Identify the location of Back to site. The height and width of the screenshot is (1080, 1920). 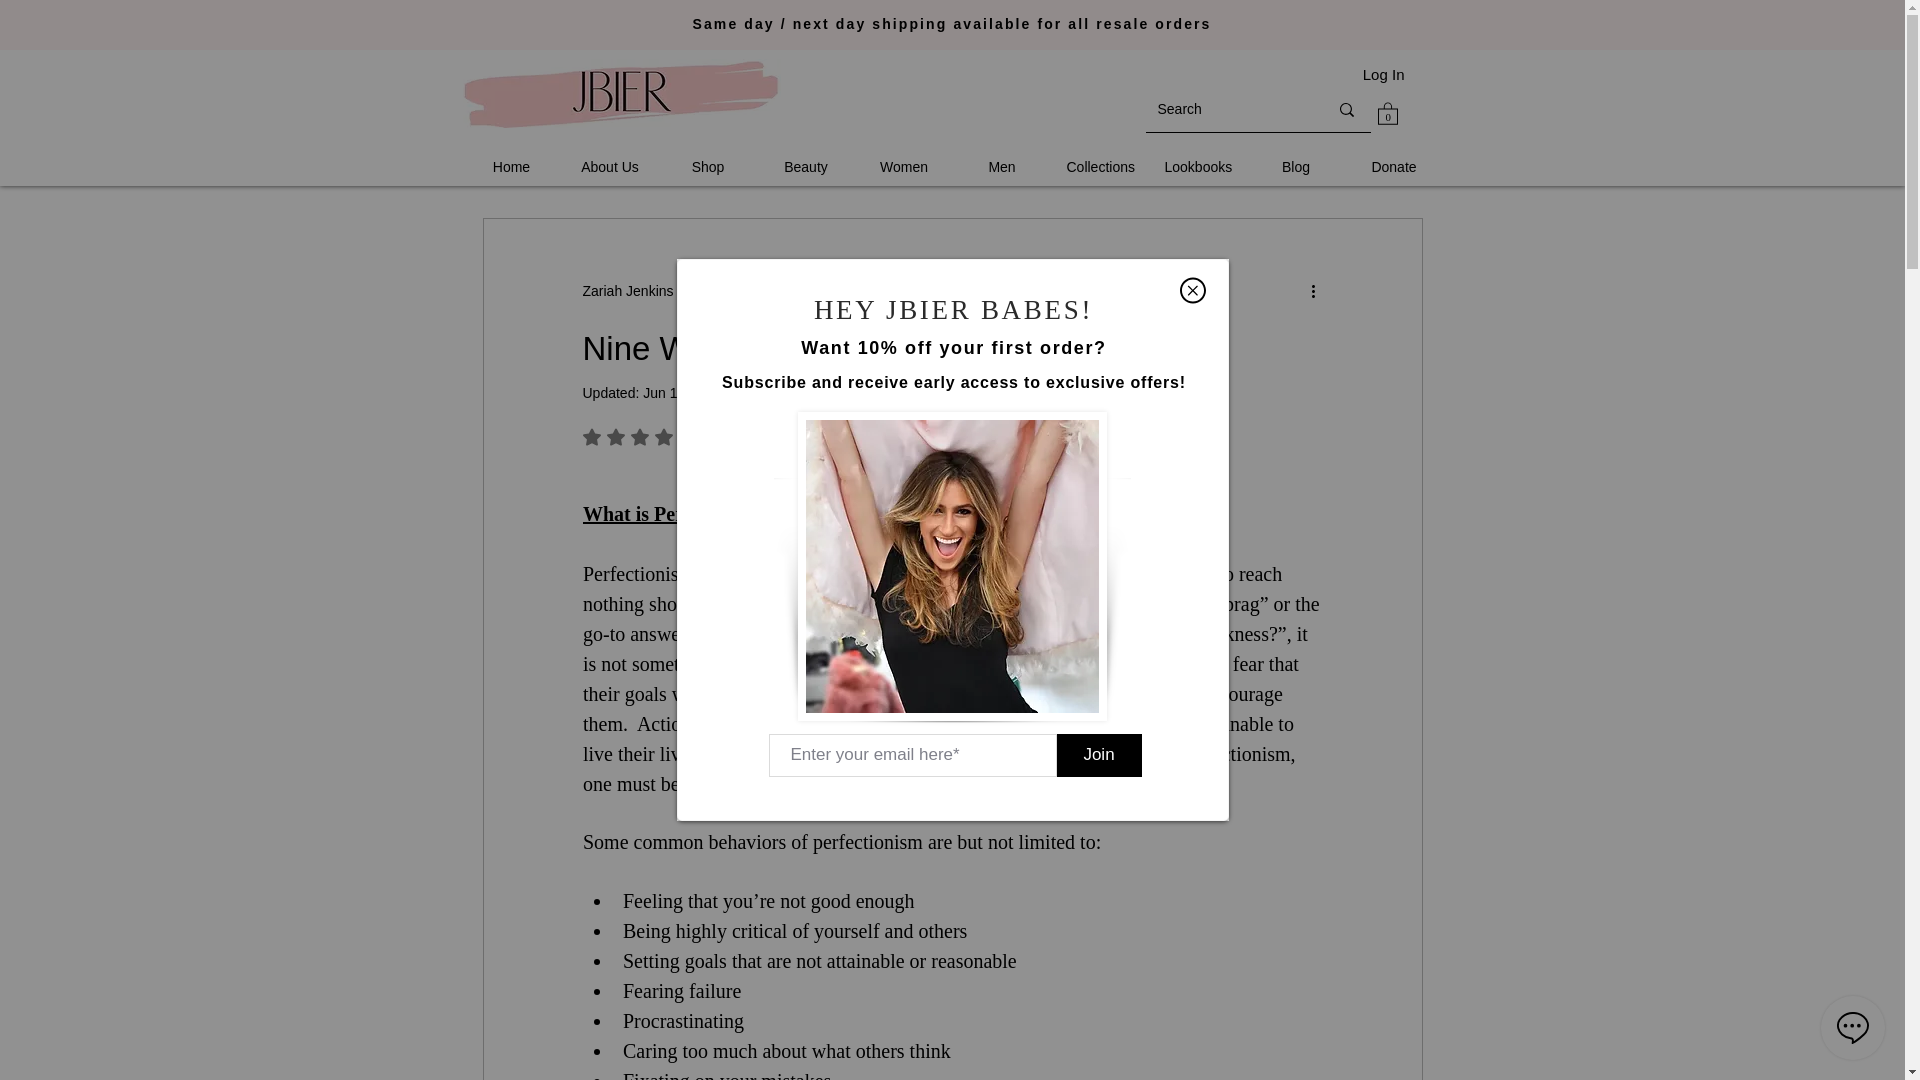
(1192, 290).